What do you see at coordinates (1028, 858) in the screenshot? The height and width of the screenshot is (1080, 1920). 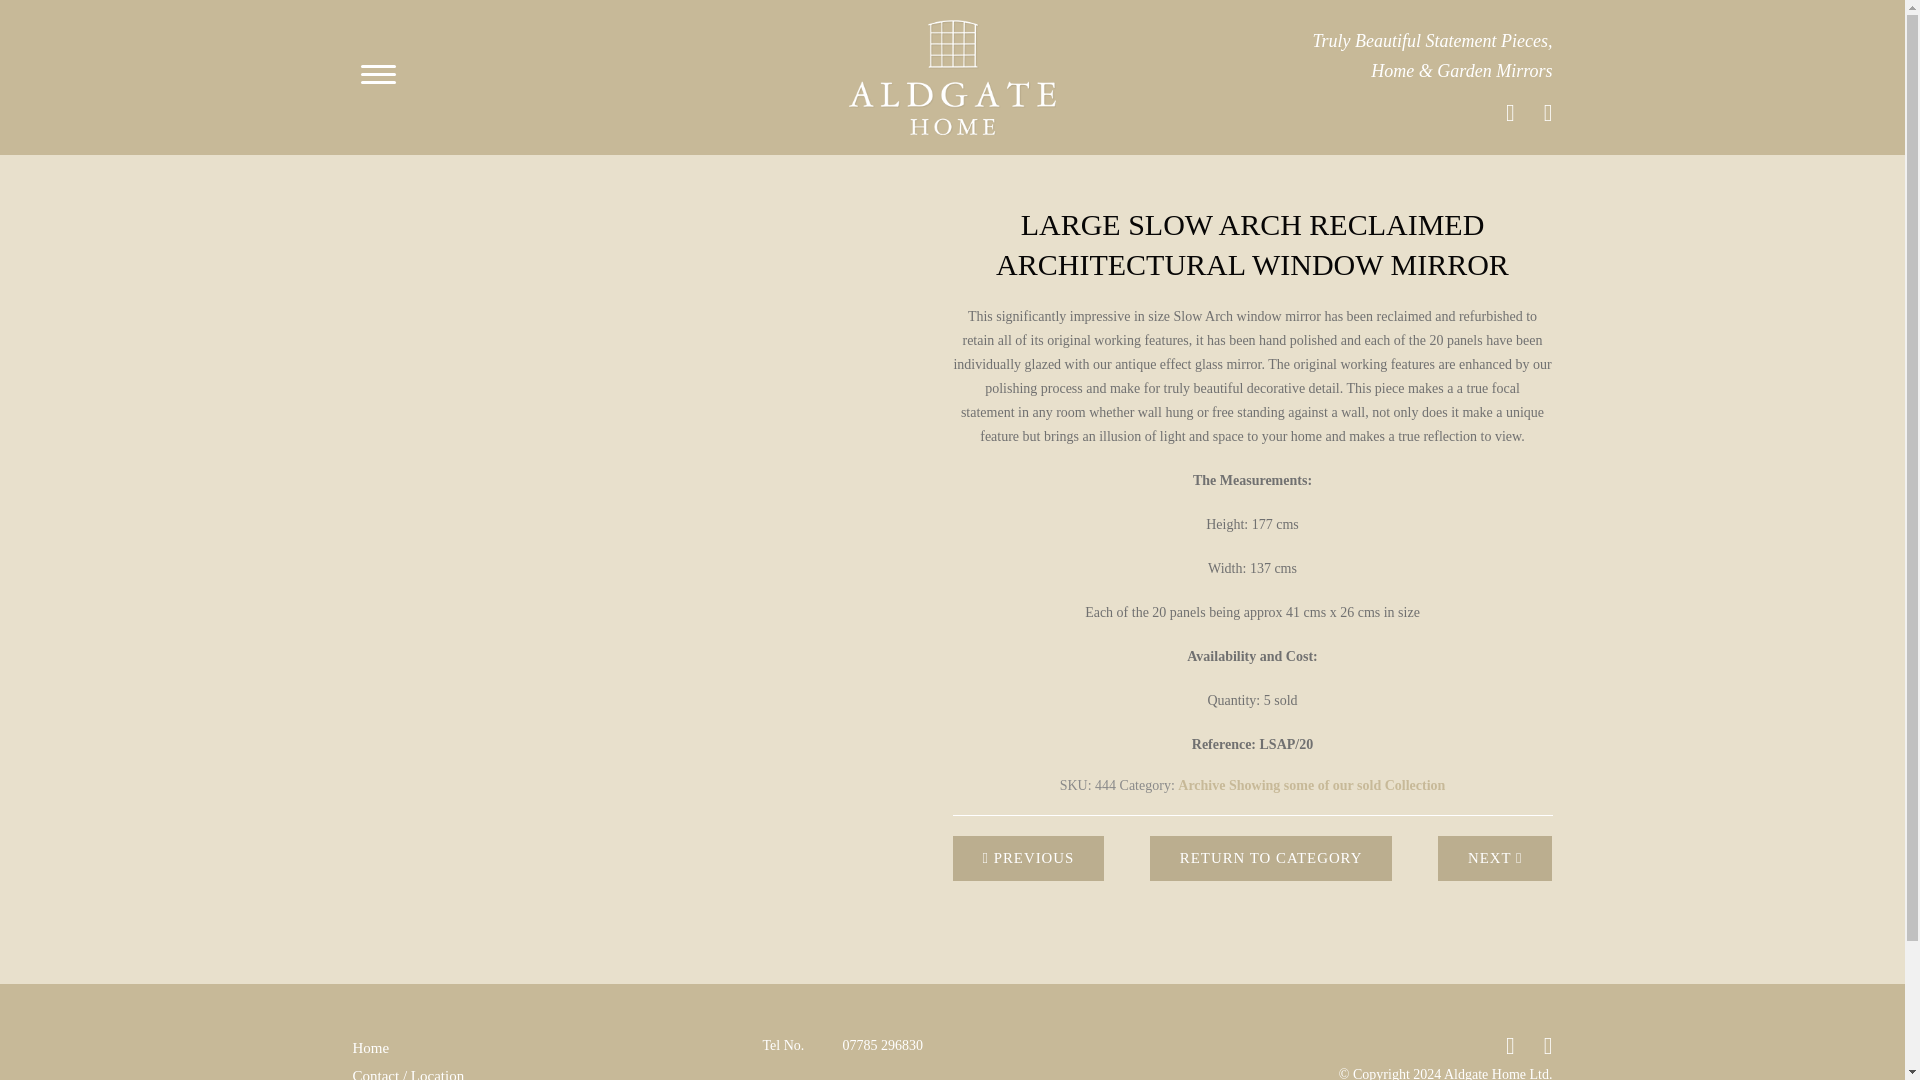 I see `PREVIOUS` at bounding box center [1028, 858].